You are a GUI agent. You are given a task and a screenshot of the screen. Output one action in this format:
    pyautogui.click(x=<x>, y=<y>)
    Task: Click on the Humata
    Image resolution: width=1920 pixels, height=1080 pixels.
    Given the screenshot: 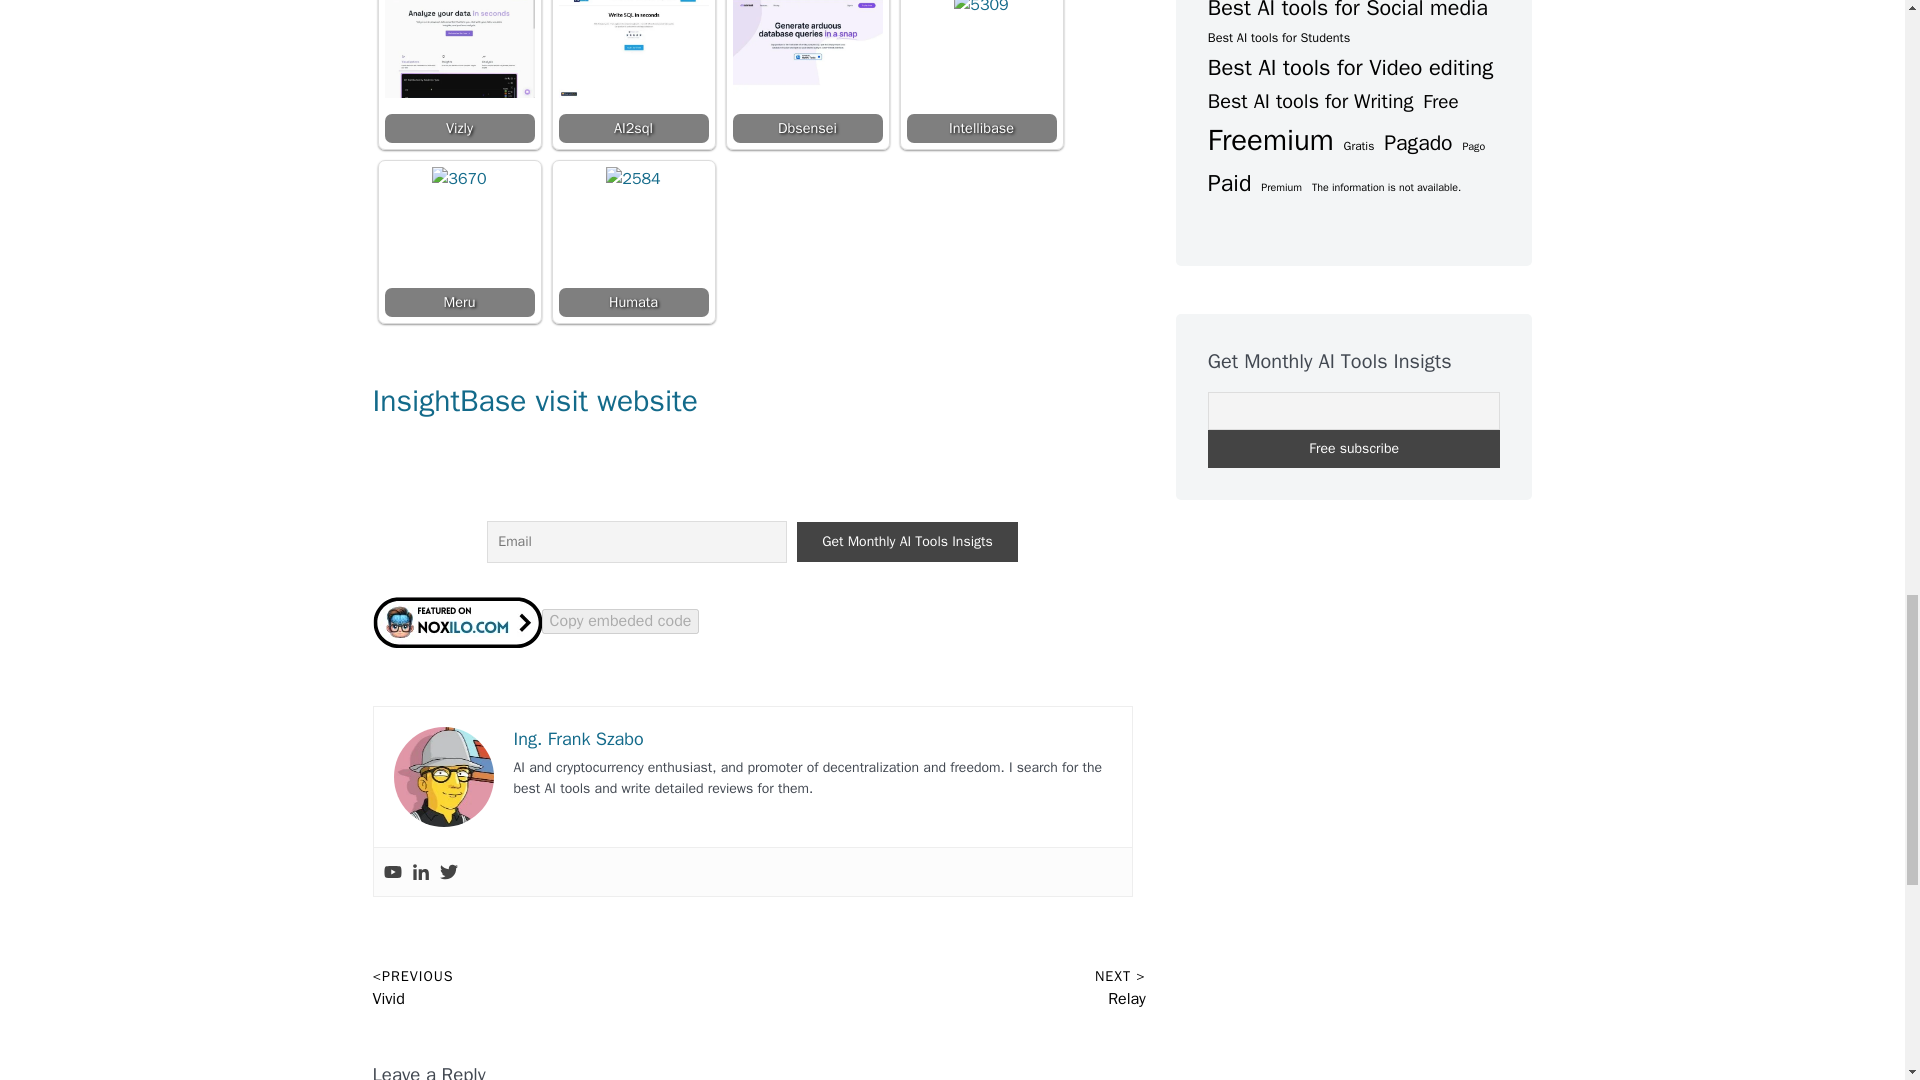 What is the action you would take?
    pyautogui.click(x=633, y=242)
    